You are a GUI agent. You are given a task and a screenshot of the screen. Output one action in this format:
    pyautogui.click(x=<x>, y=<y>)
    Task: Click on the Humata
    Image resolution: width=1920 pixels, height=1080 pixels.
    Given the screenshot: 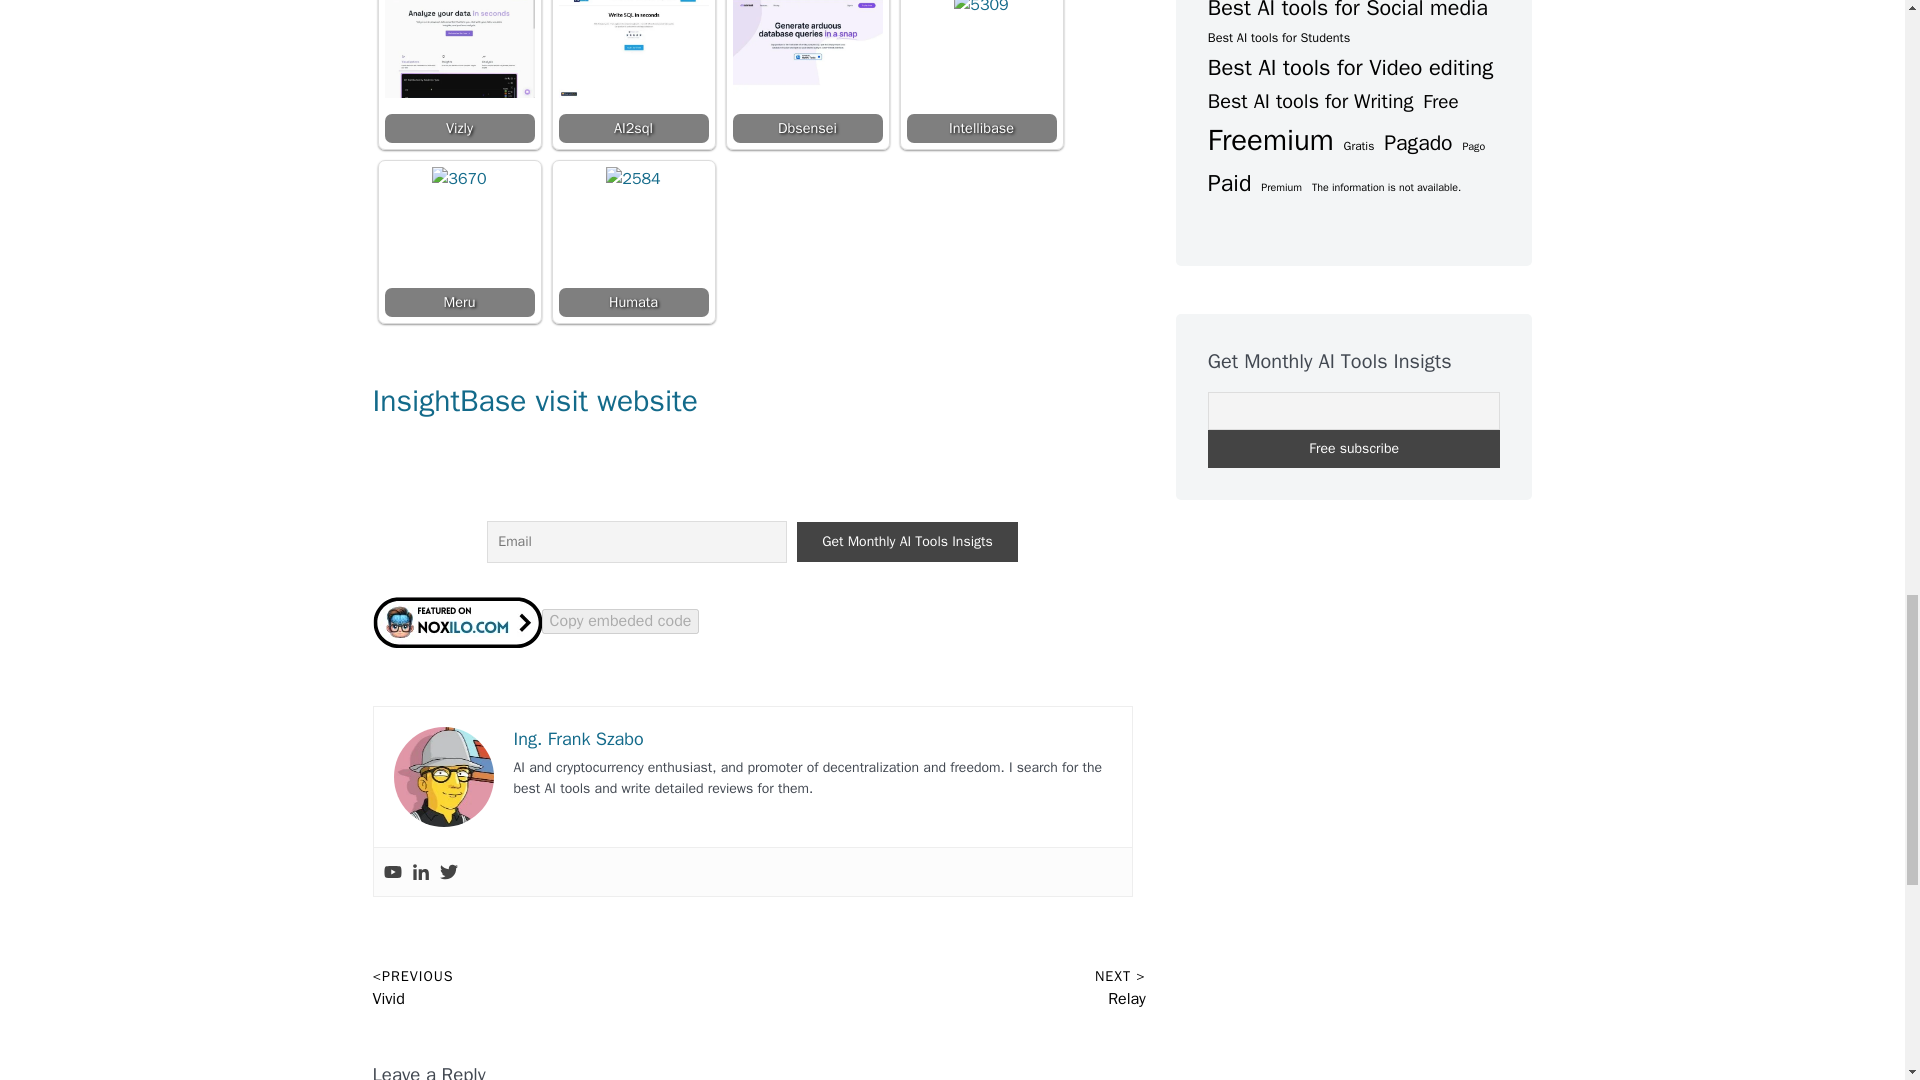 What is the action you would take?
    pyautogui.click(x=633, y=242)
    